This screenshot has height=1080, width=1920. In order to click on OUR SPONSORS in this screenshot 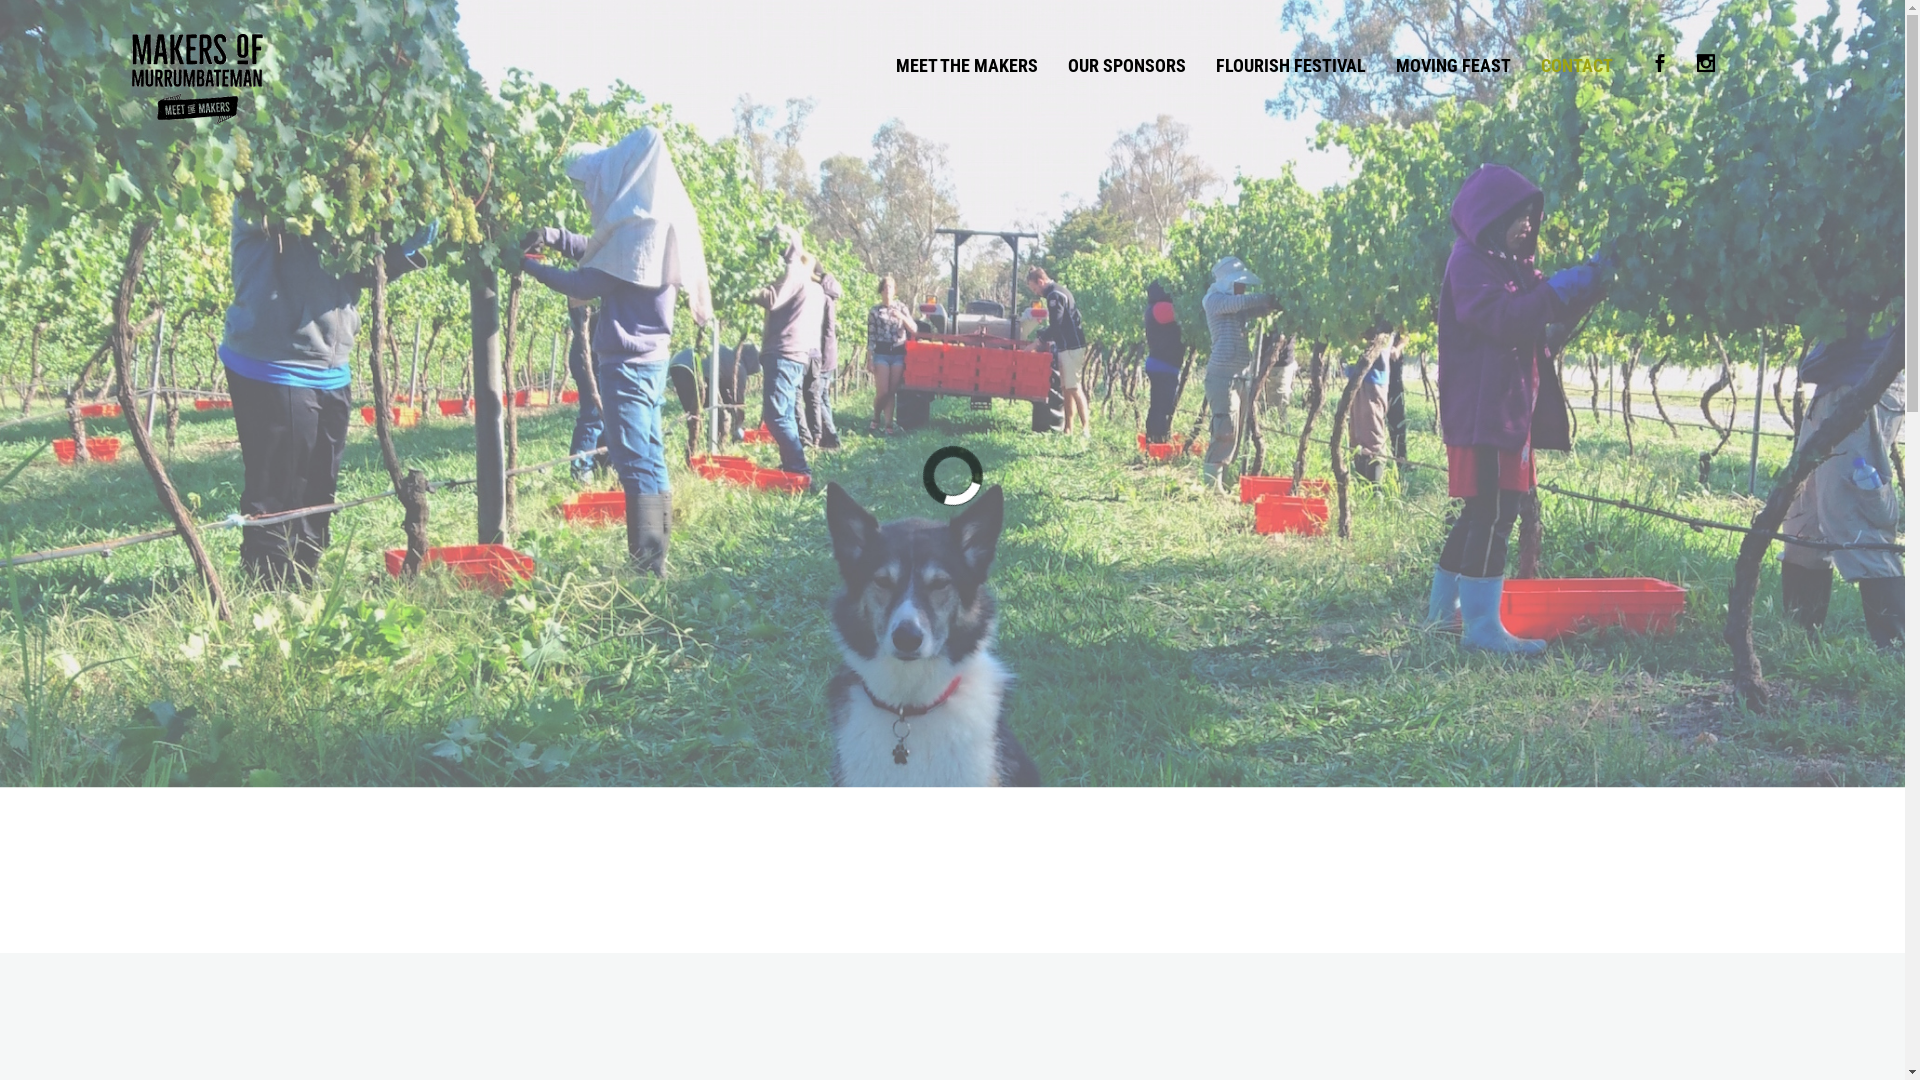, I will do `click(1127, 66)`.